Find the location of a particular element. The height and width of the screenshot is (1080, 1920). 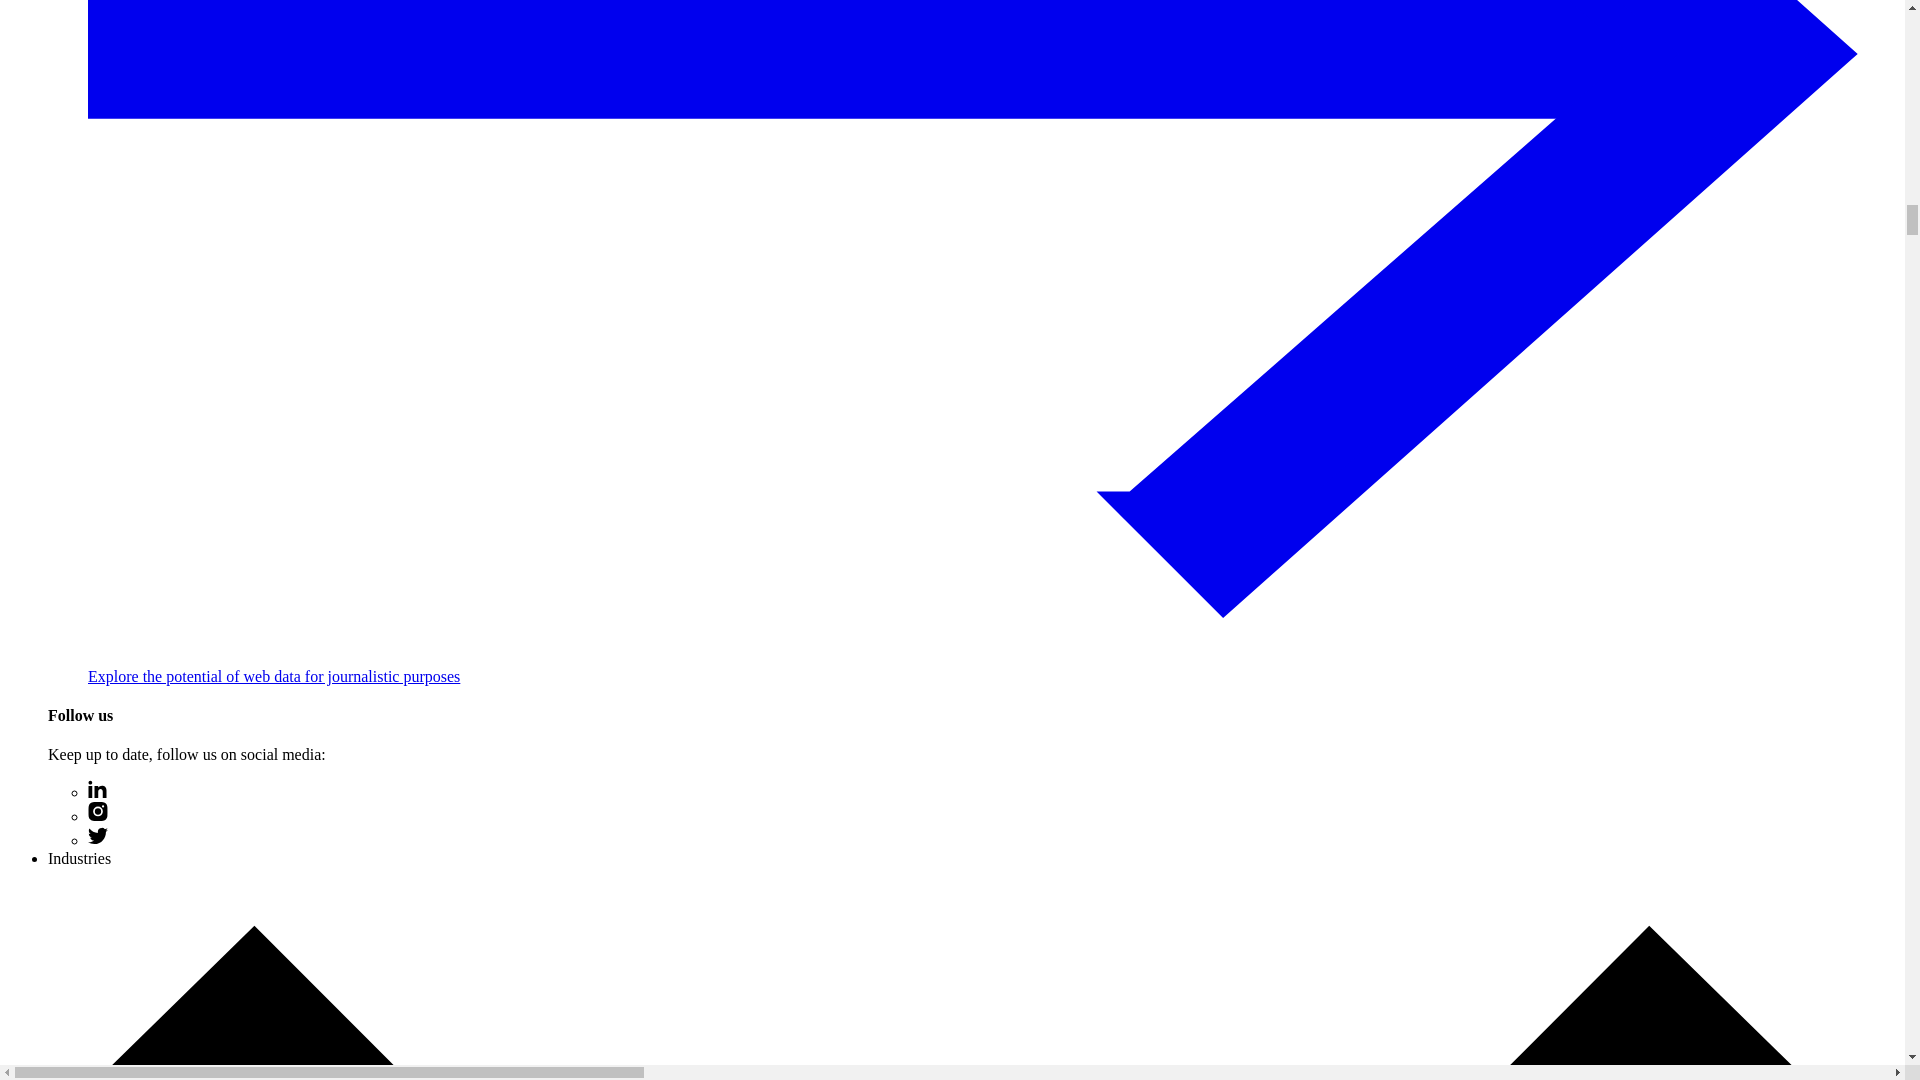

Visit our LinkedIn is located at coordinates (98, 792).